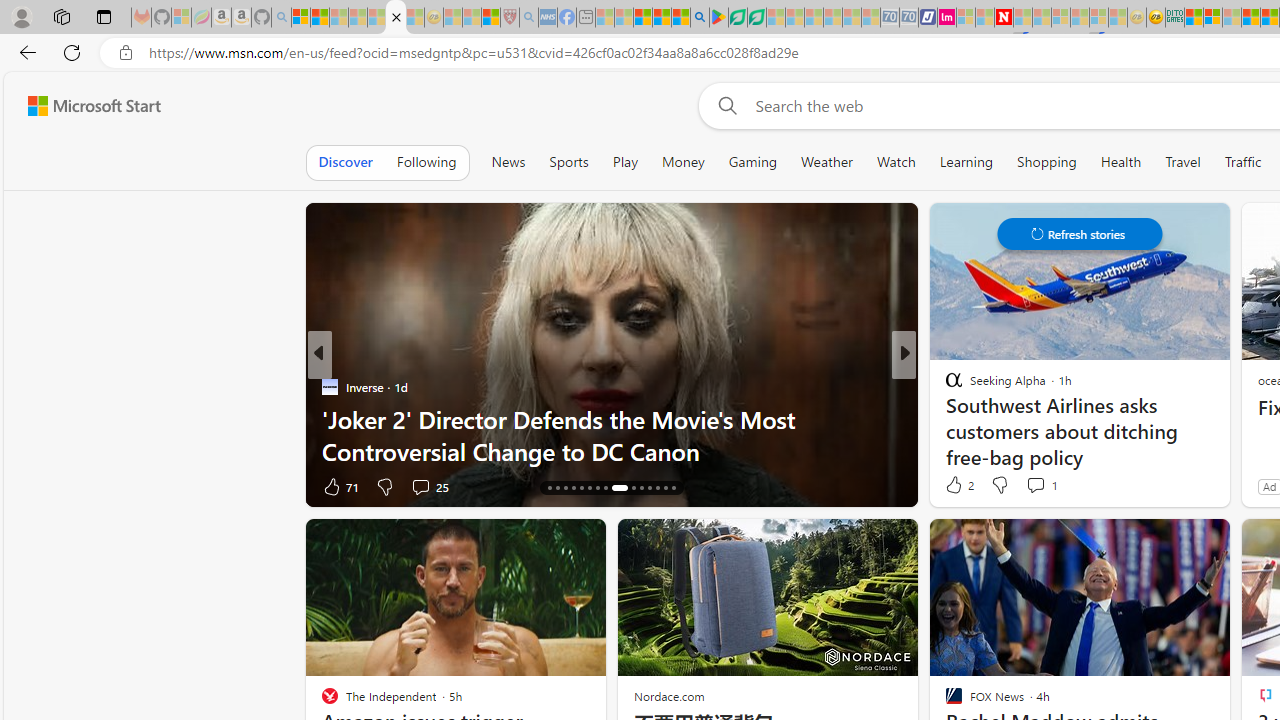  I want to click on View comments 9 Comment, so click(1036, 486).